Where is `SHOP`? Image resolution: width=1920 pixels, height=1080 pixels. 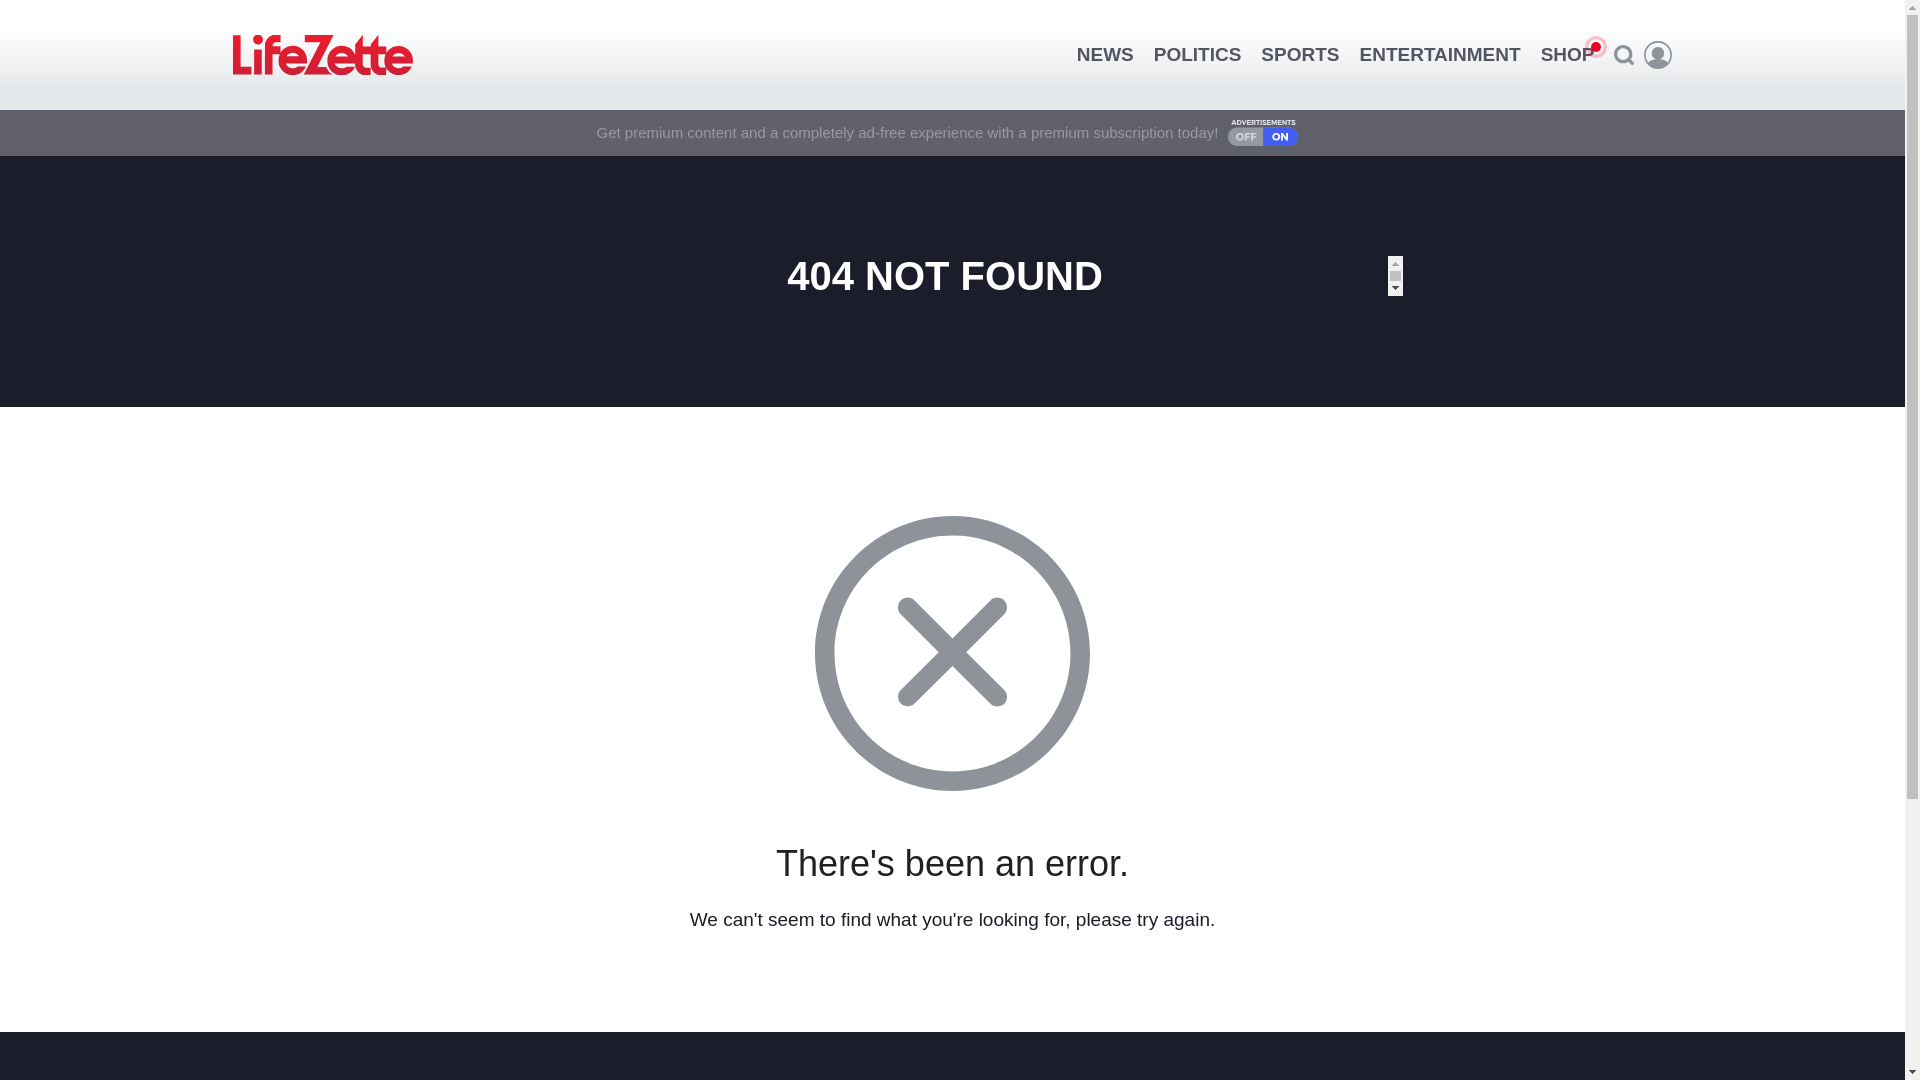
SHOP is located at coordinates (1568, 54).